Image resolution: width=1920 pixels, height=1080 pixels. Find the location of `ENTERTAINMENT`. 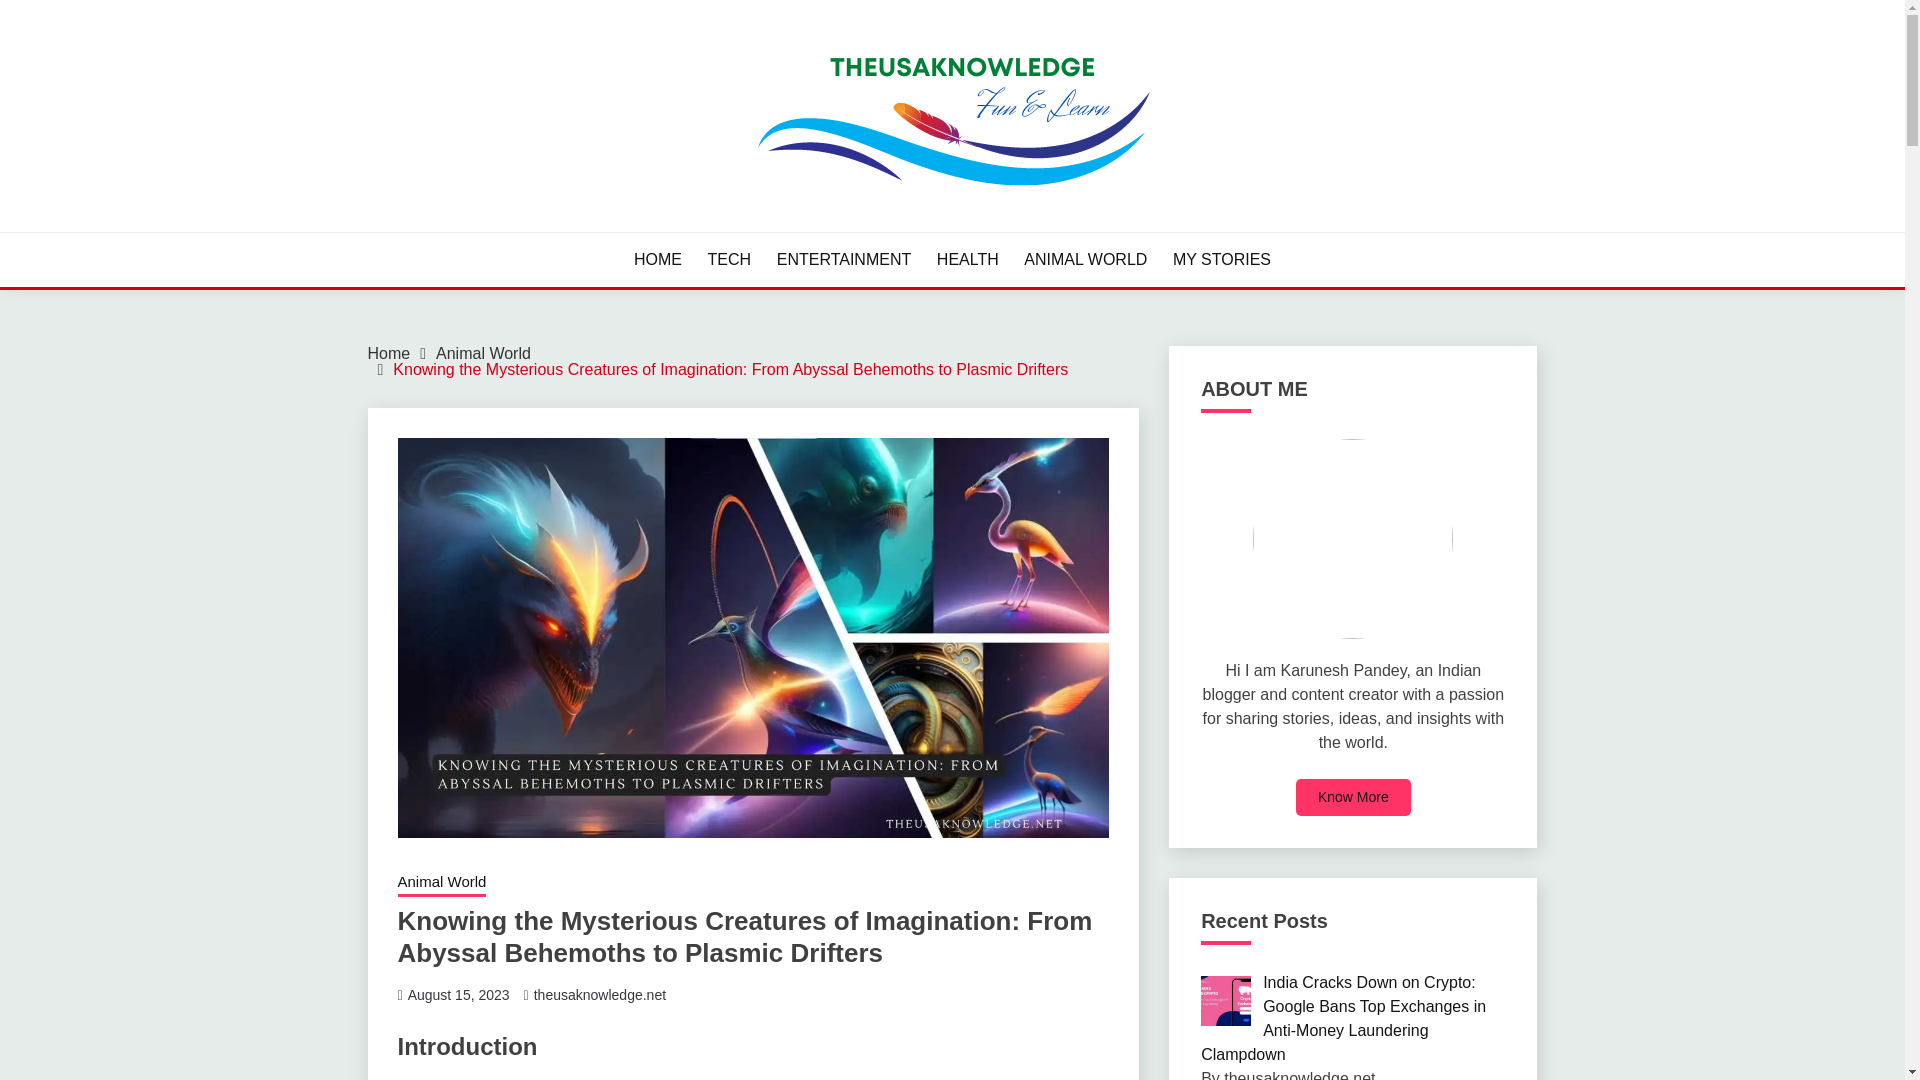

ENTERTAINMENT is located at coordinates (844, 260).